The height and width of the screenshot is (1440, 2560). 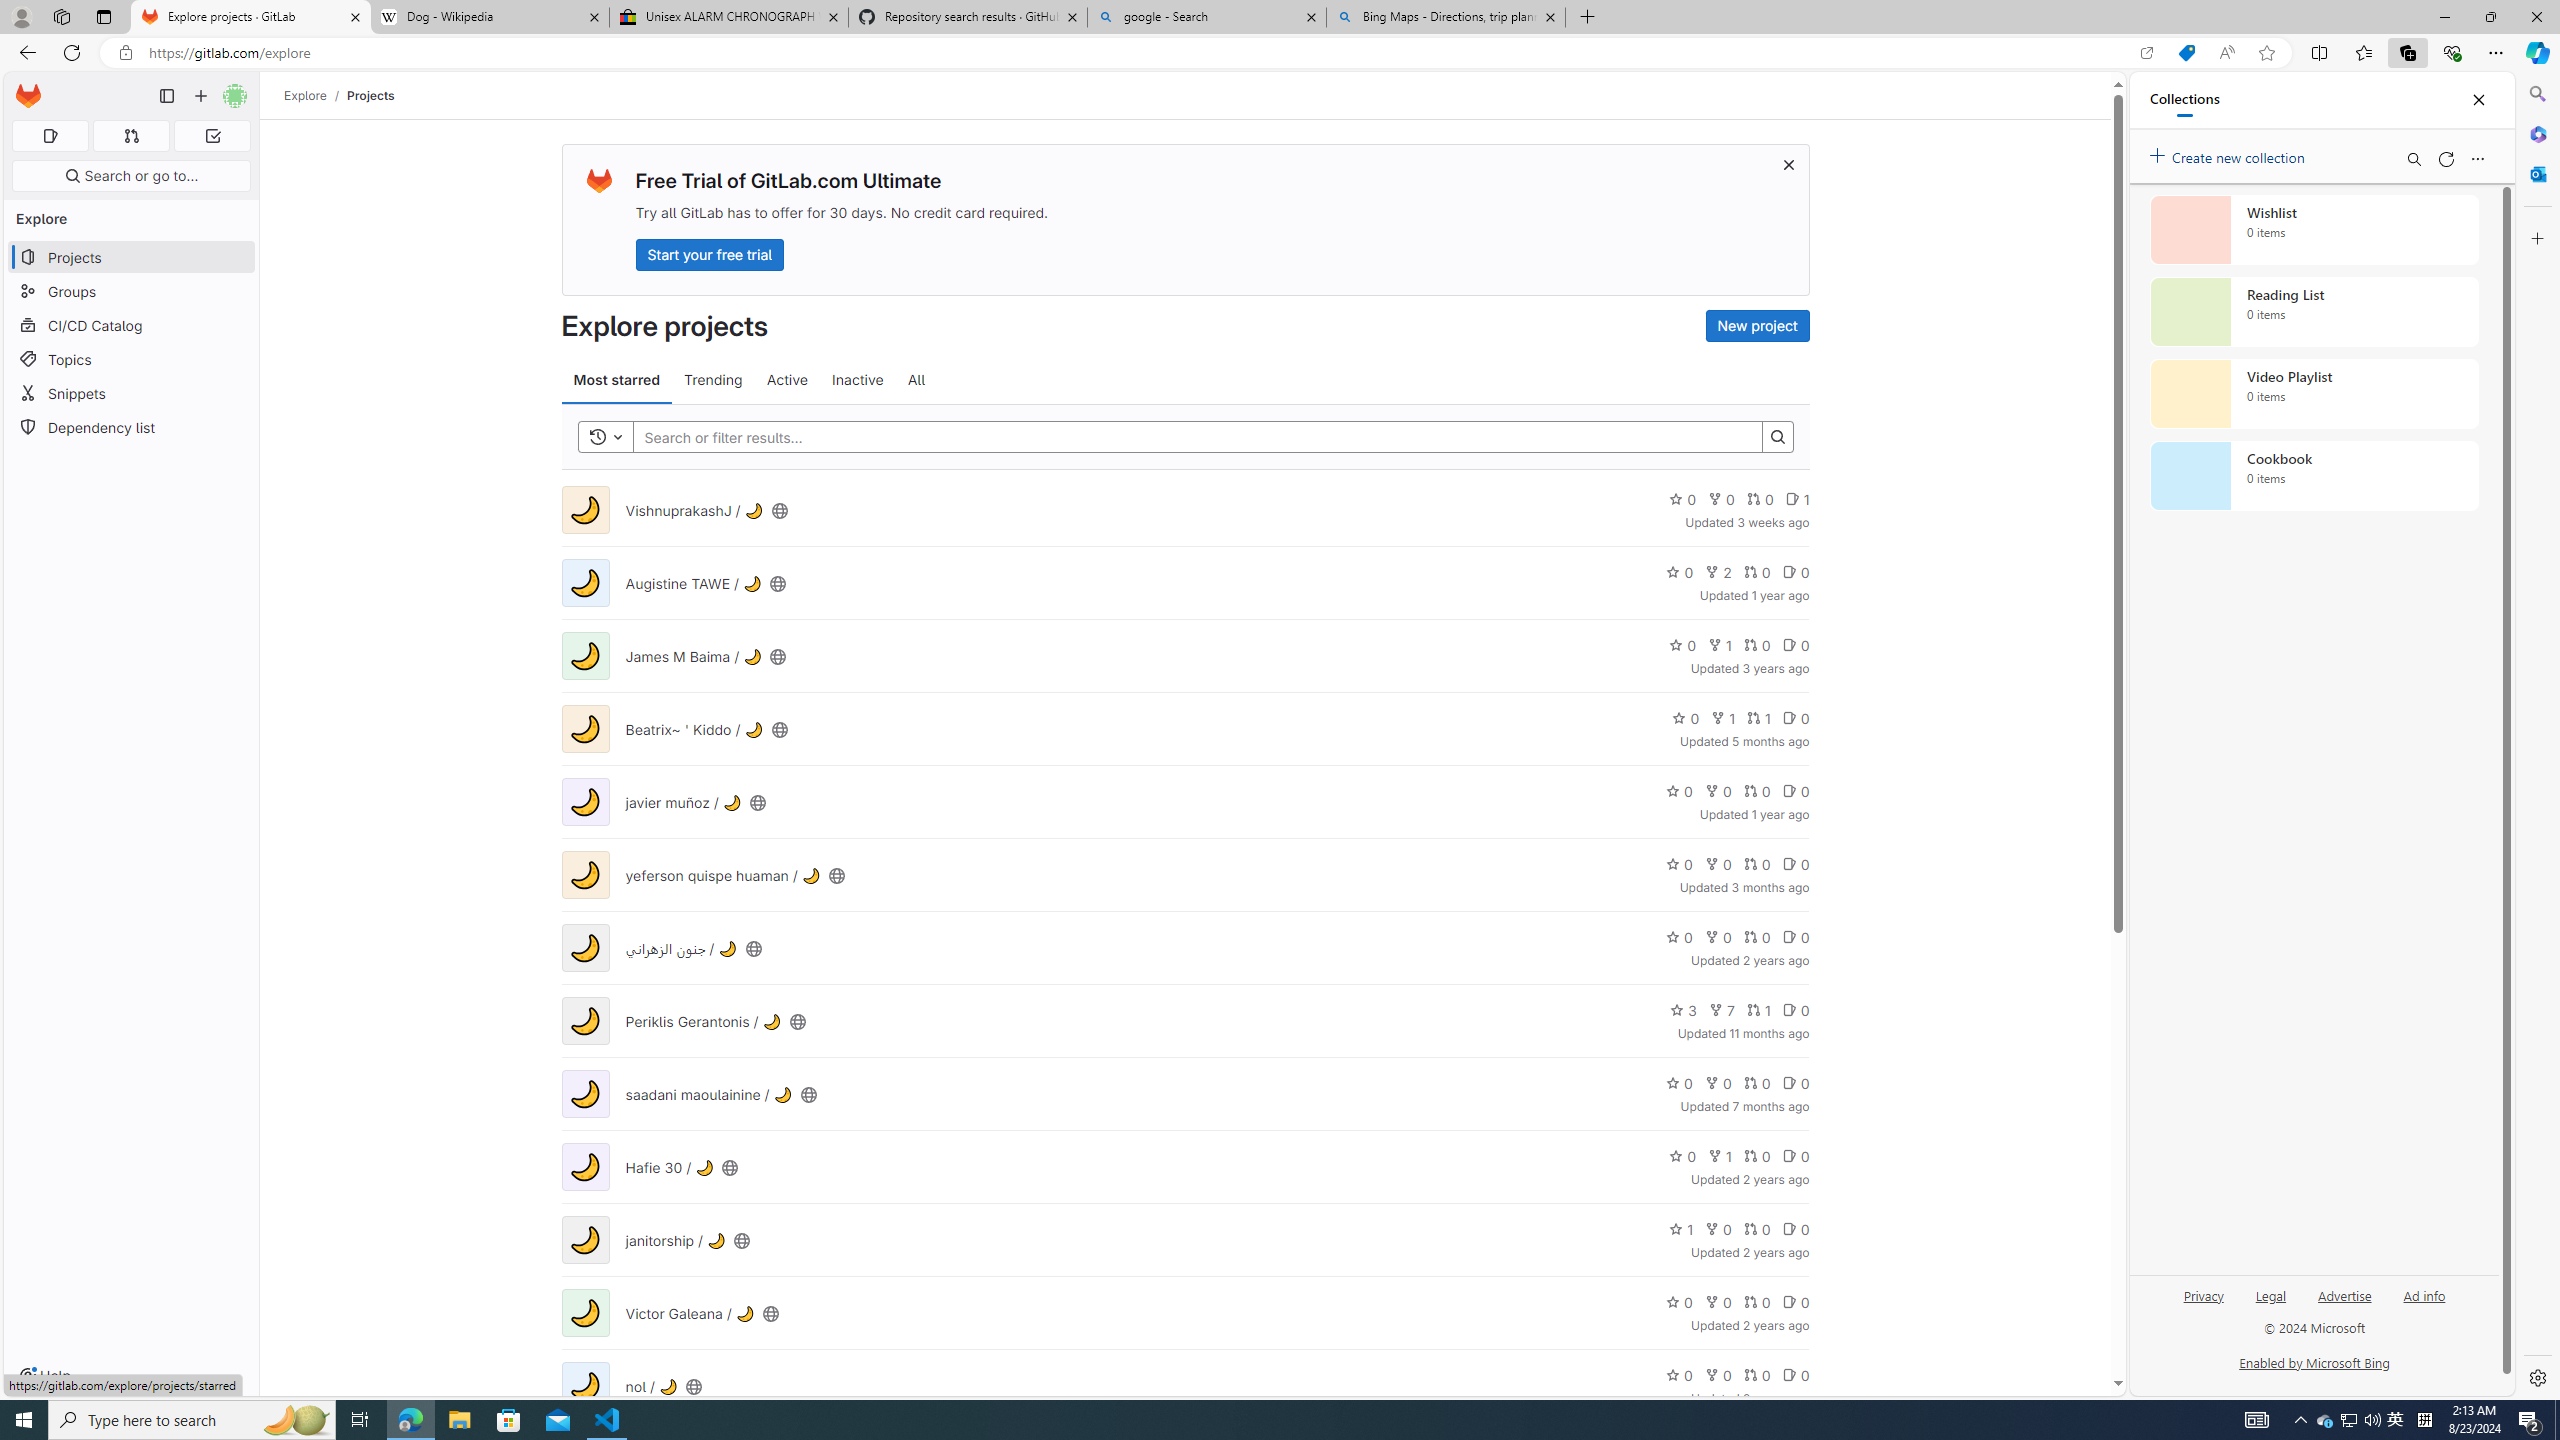 What do you see at coordinates (44, 1376) in the screenshot?
I see `Help` at bounding box center [44, 1376].